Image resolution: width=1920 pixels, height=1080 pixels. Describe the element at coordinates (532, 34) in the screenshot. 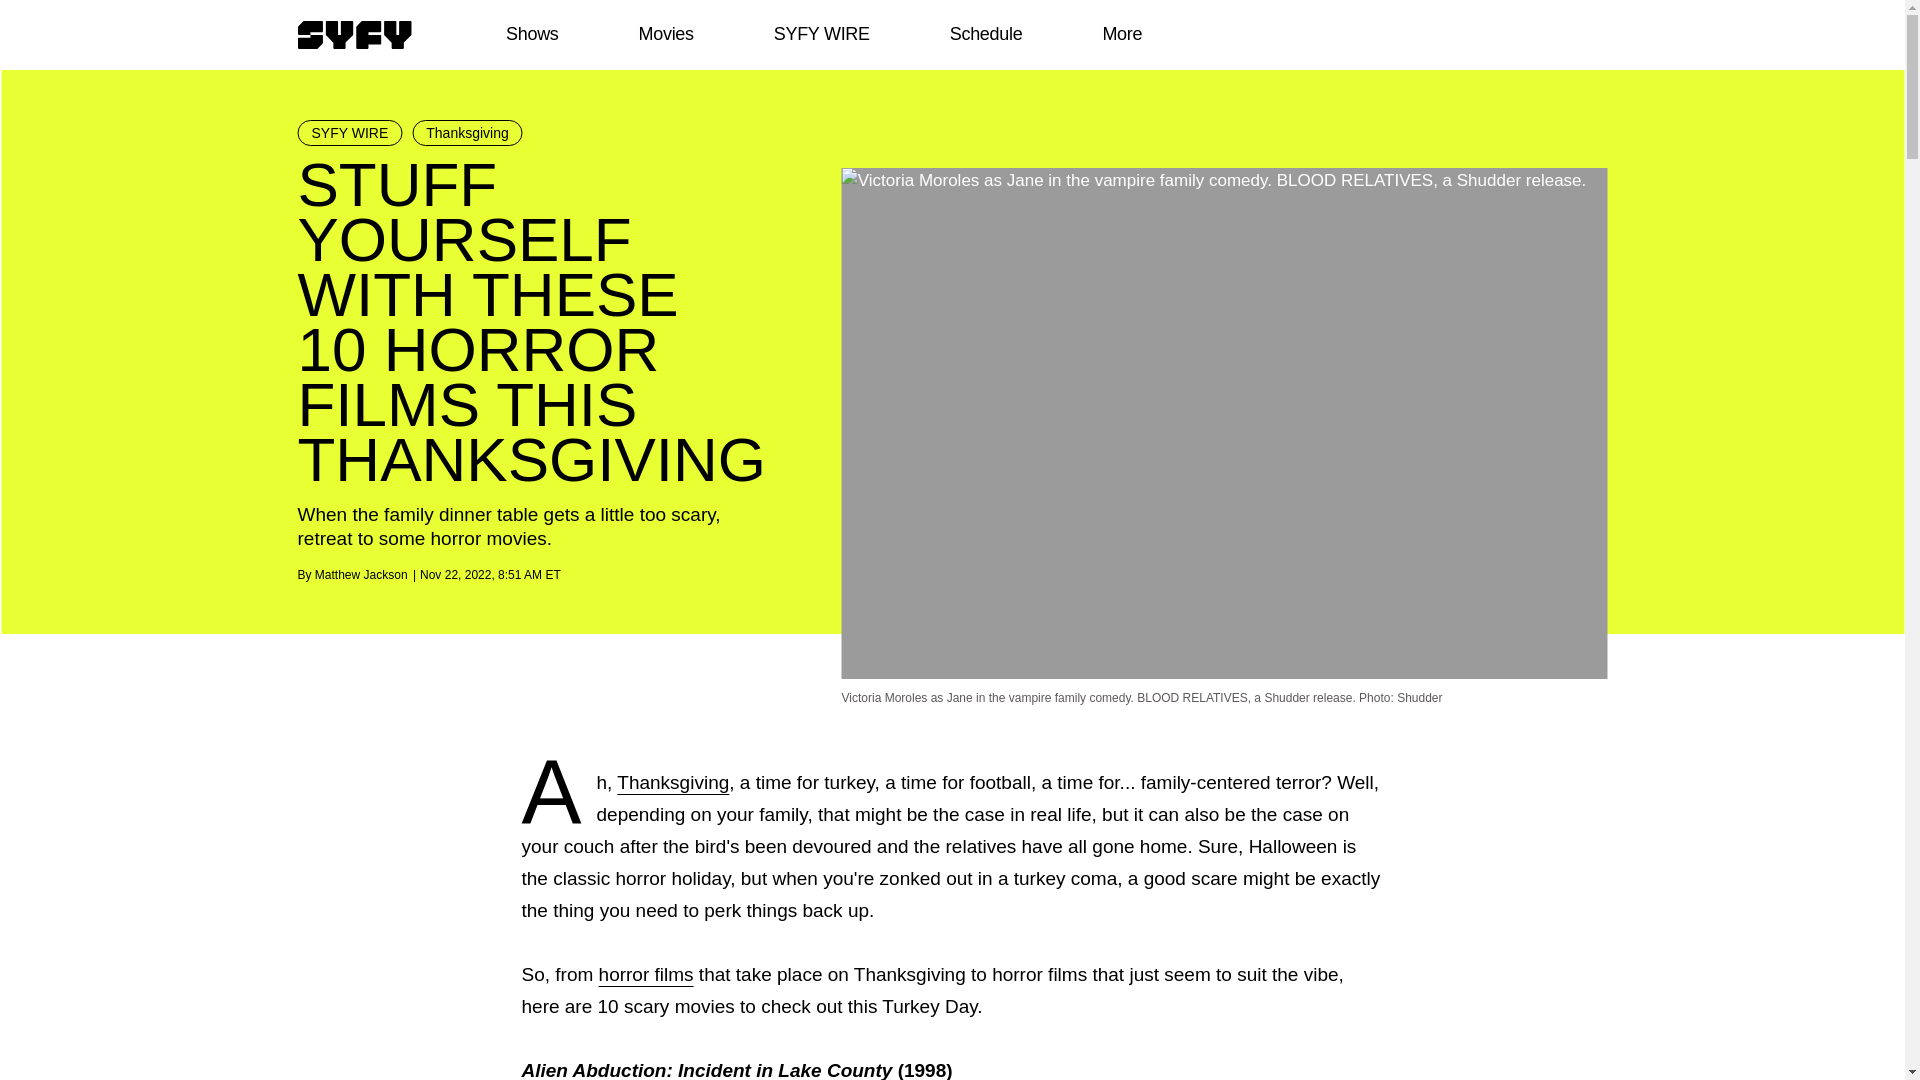

I see `Shows` at that location.